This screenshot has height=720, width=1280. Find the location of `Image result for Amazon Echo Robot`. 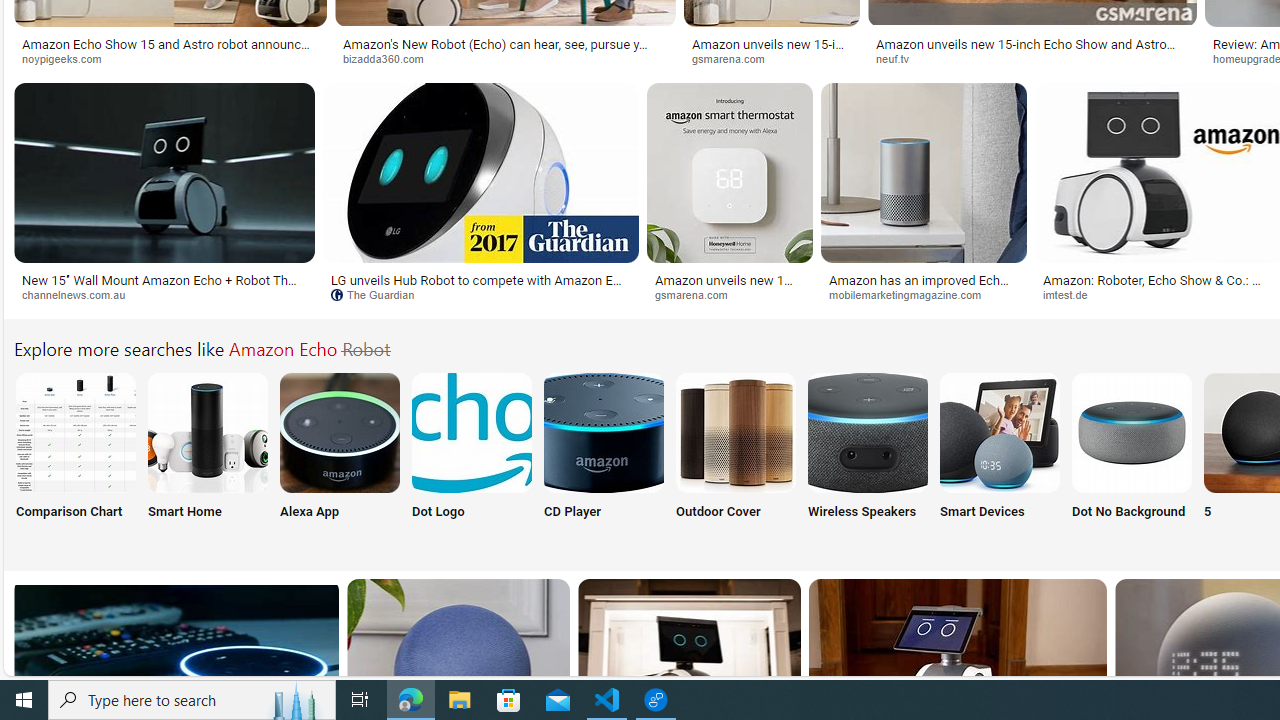

Image result for Amazon Echo Robot is located at coordinates (923, 172).